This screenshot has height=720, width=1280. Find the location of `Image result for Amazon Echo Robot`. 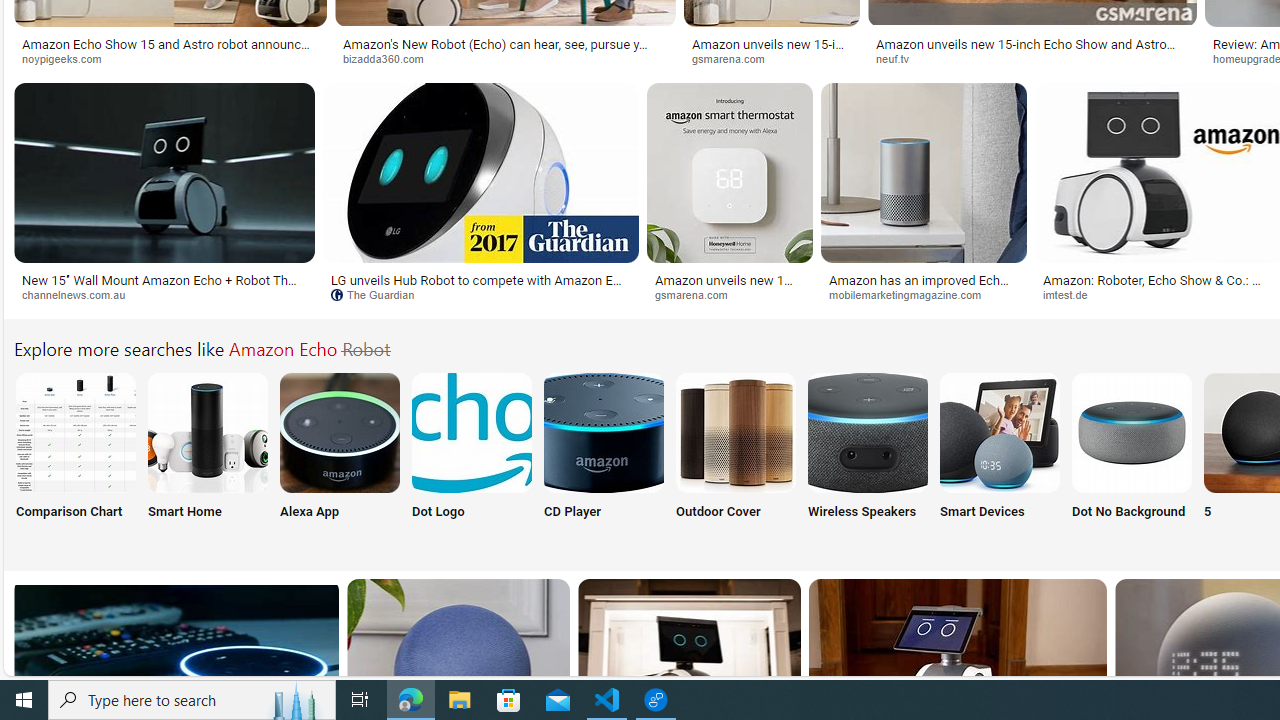

Image result for Amazon Echo Robot is located at coordinates (923, 172).